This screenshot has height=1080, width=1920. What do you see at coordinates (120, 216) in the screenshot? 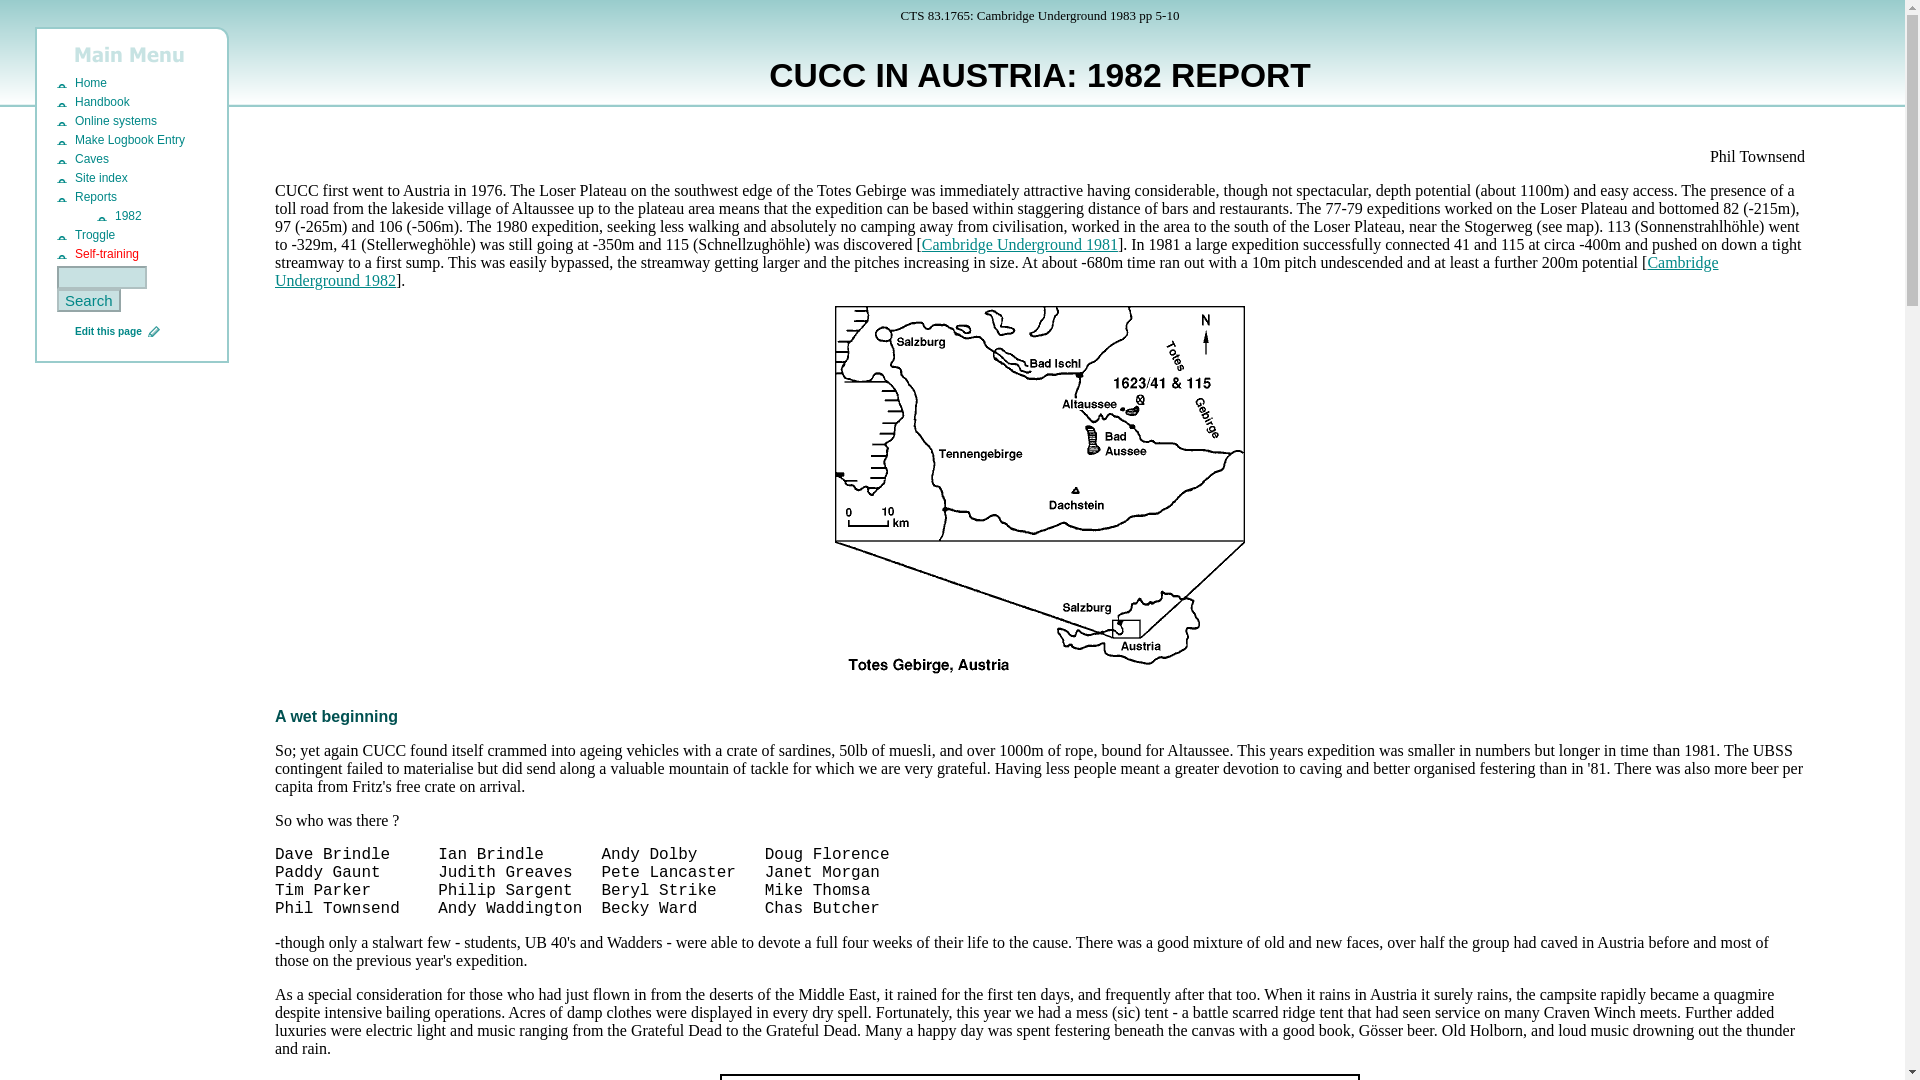
I see `1982` at bounding box center [120, 216].